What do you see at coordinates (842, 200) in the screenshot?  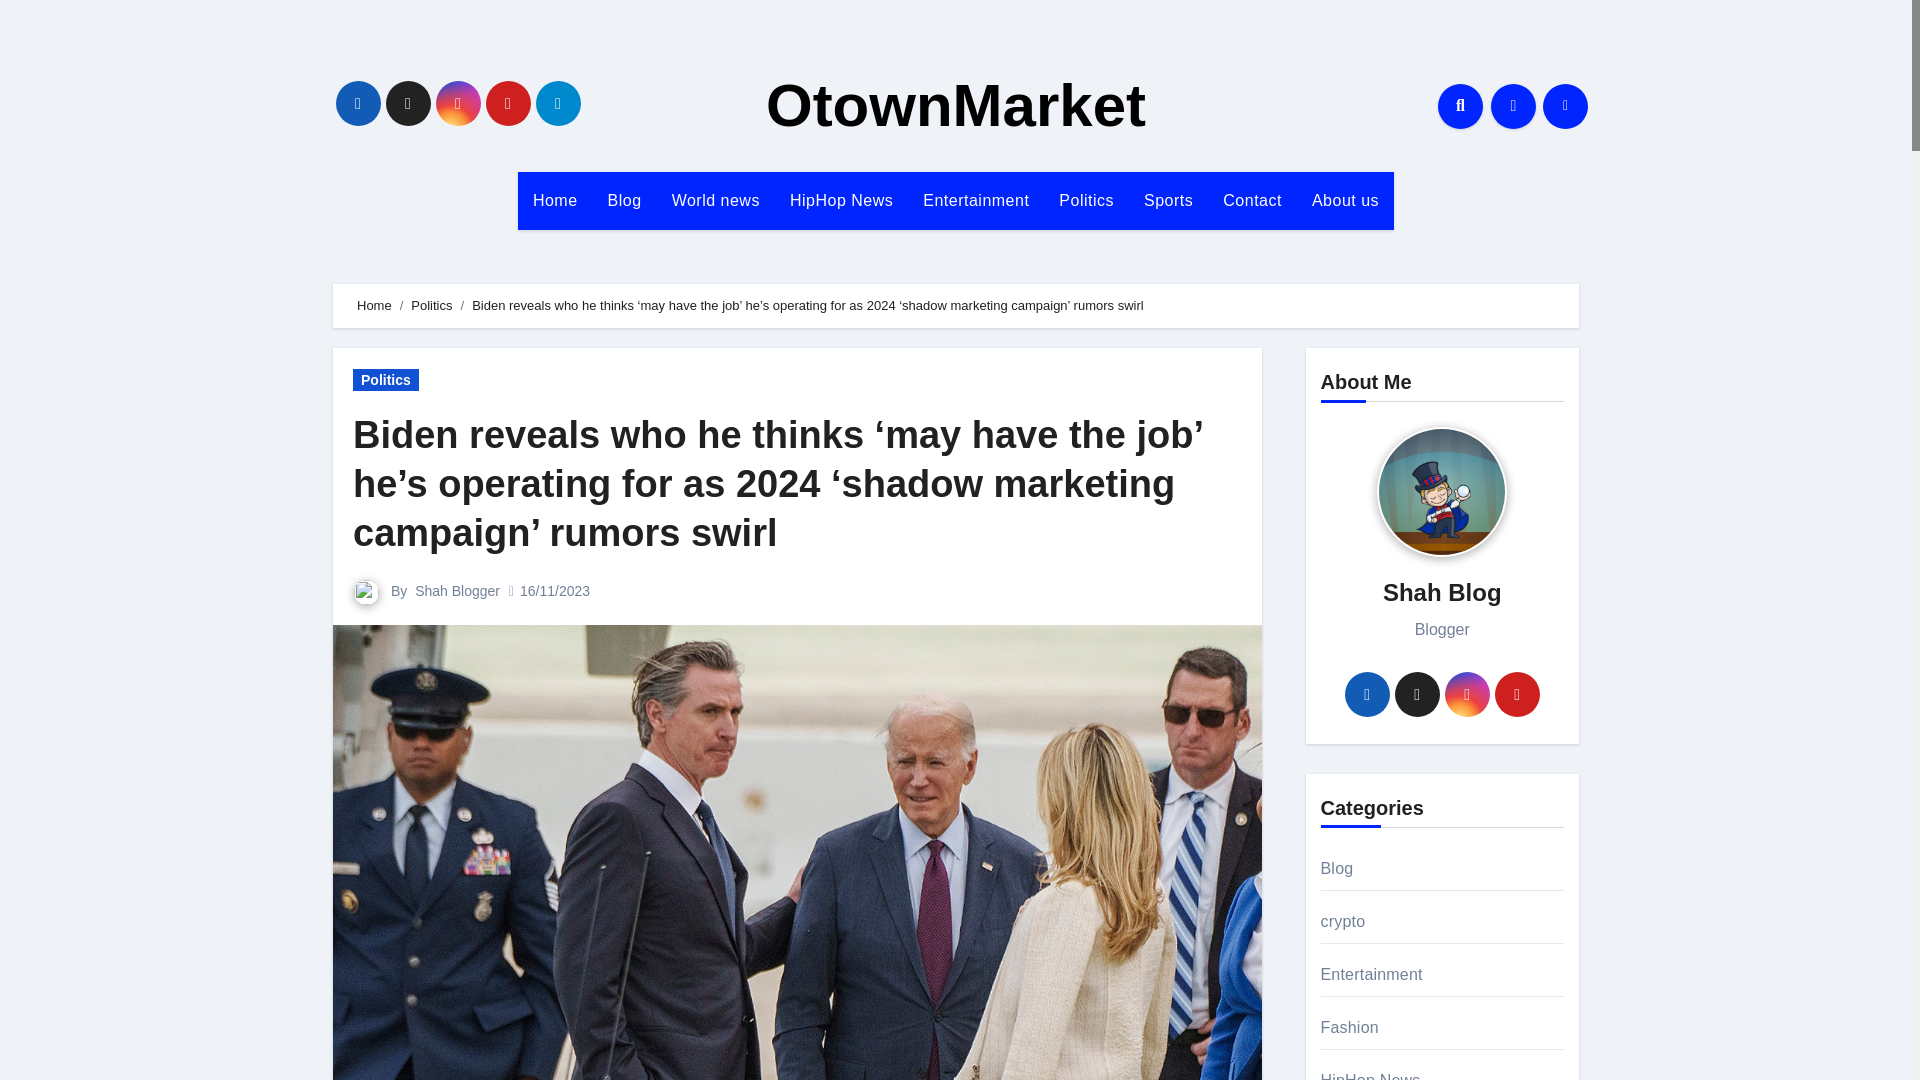 I see `HipHop News` at bounding box center [842, 200].